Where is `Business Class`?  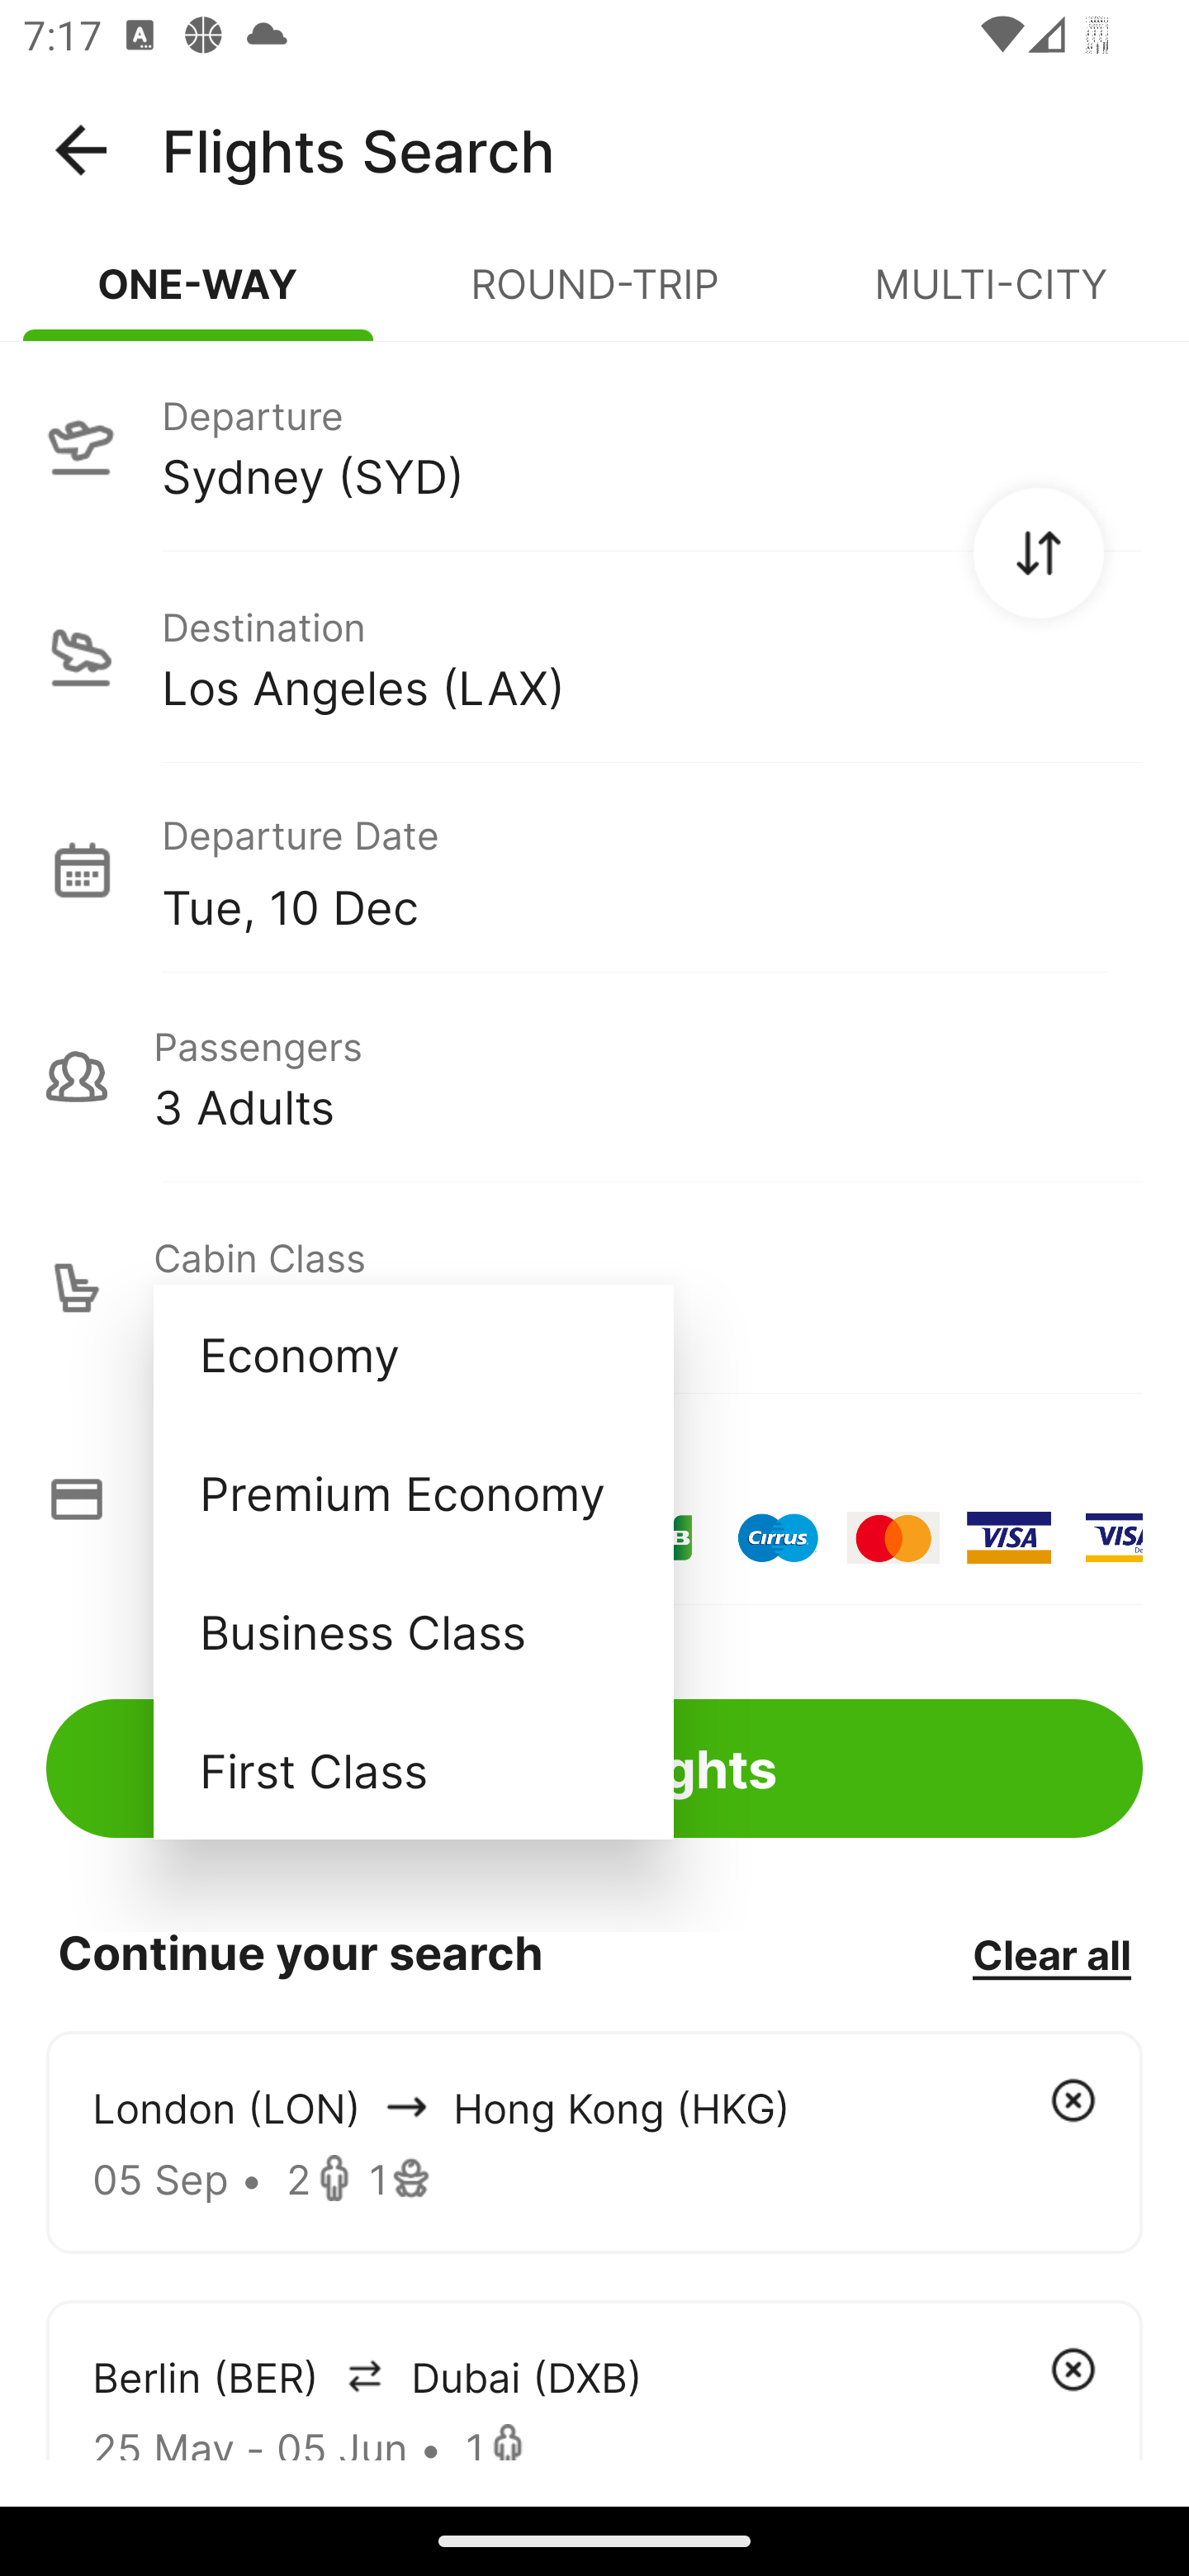 Business Class is located at coordinates (413, 1630).